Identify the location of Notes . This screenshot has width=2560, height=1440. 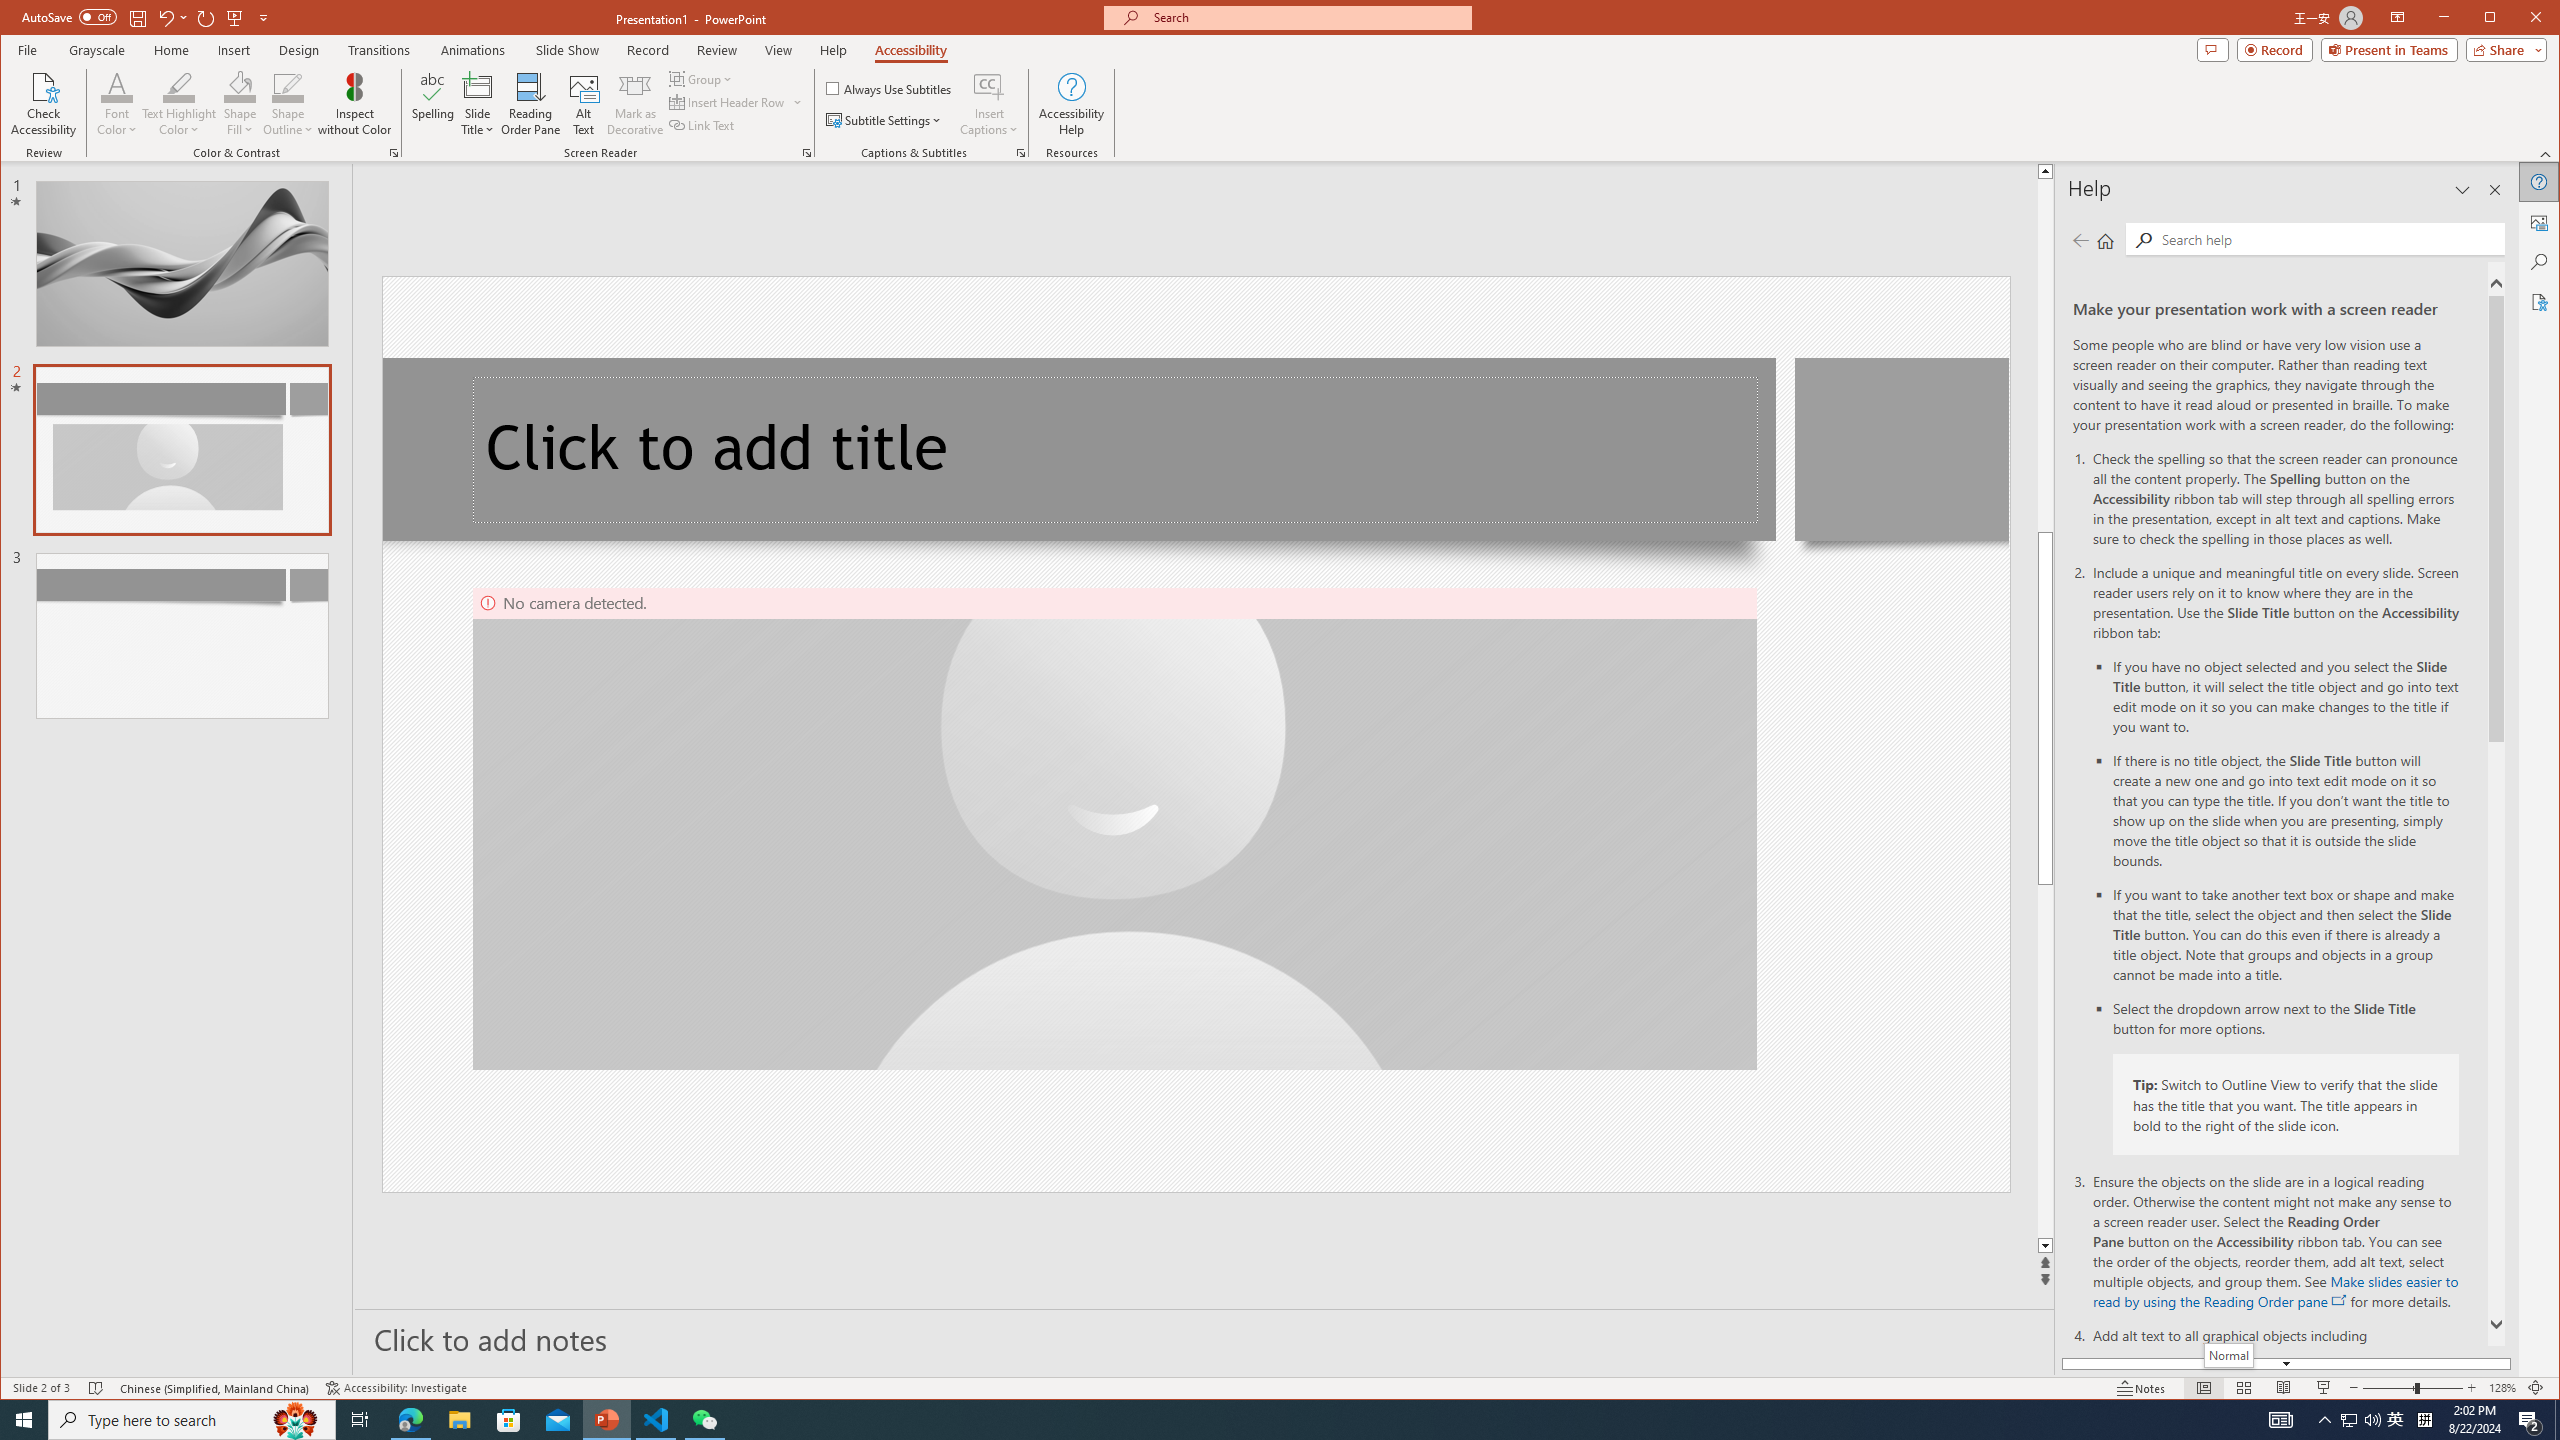
(2141, 1388).